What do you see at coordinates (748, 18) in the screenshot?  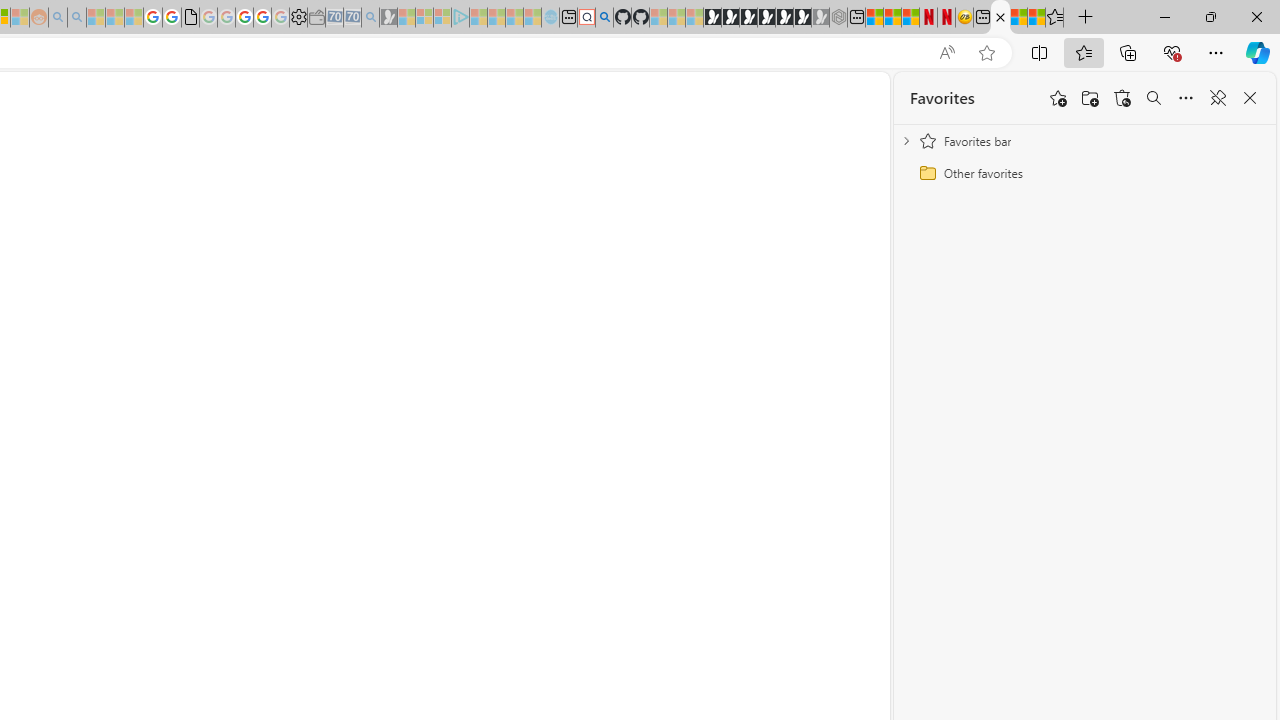 I see `Play Cave FRVR in your browser | Games from Microsoft Start` at bounding box center [748, 18].